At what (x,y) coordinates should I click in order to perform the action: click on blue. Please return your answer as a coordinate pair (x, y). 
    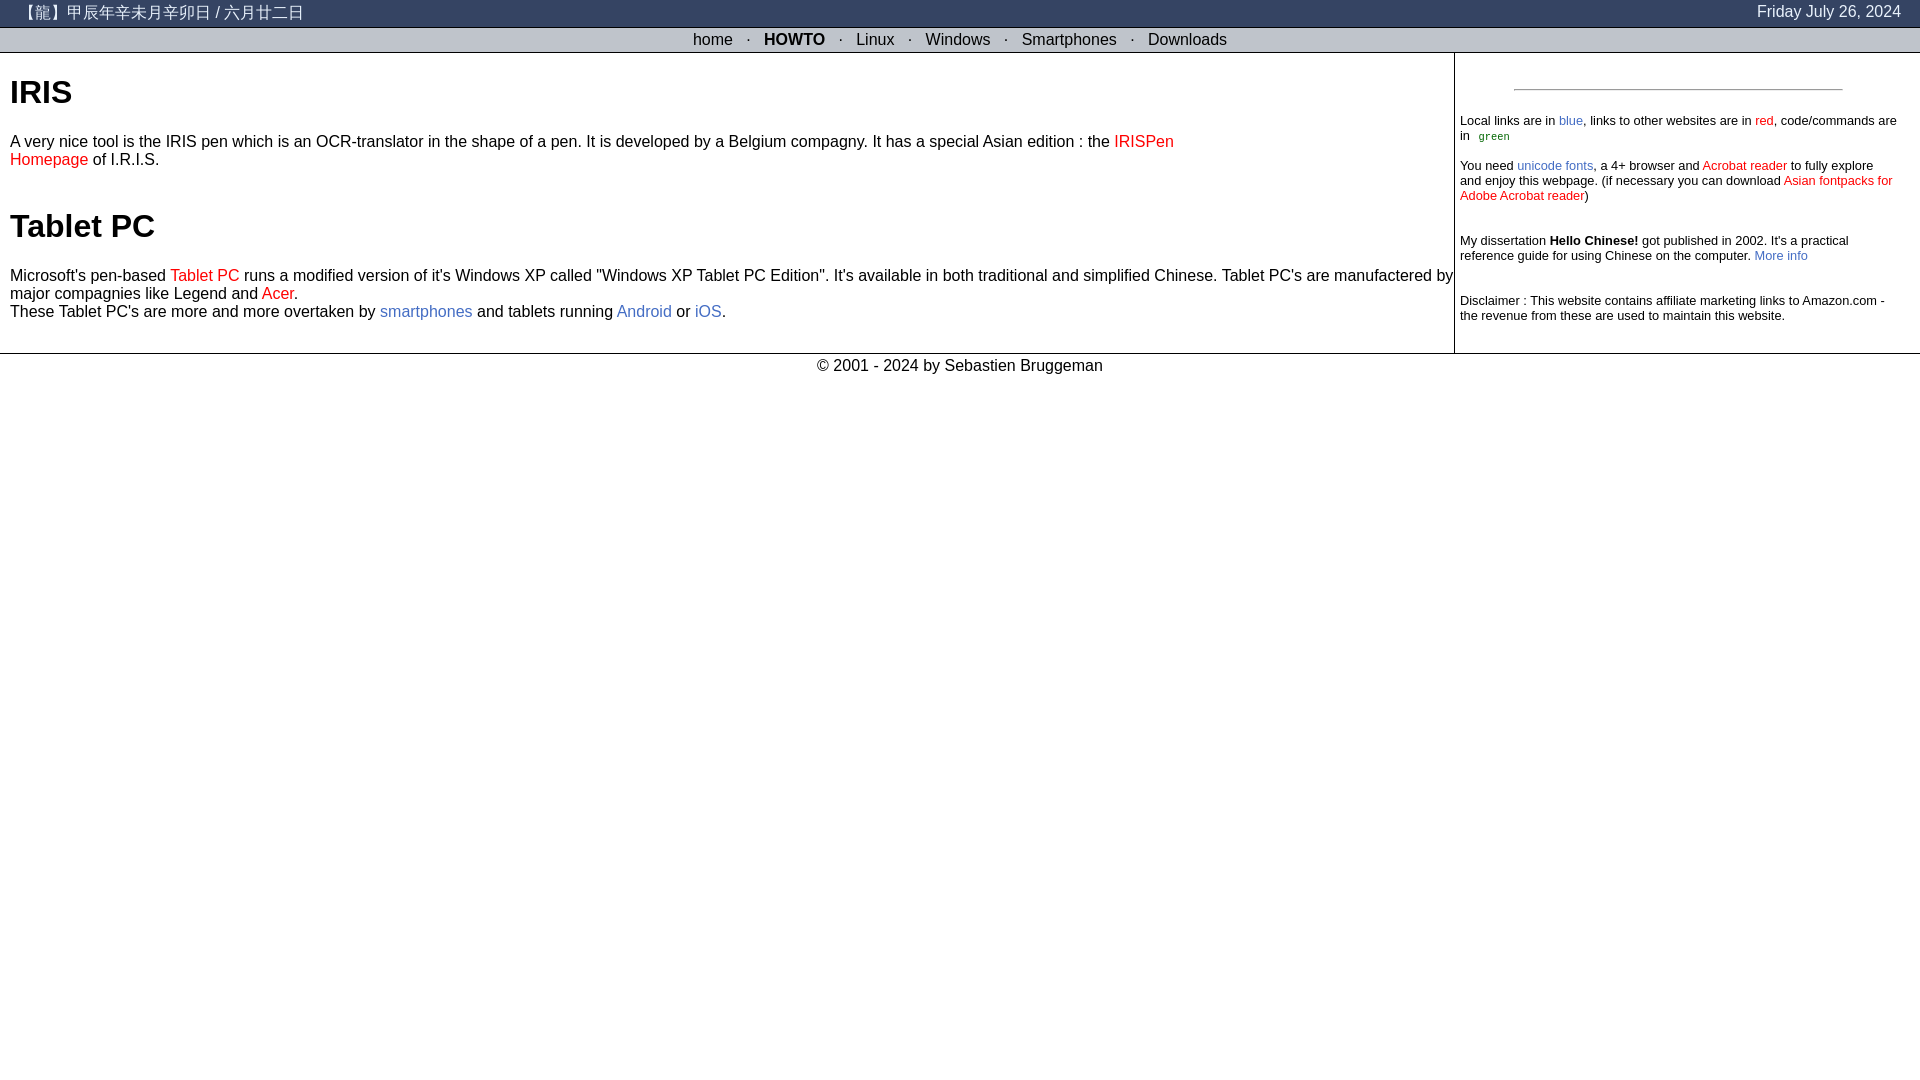
    Looking at the image, I should click on (1570, 120).